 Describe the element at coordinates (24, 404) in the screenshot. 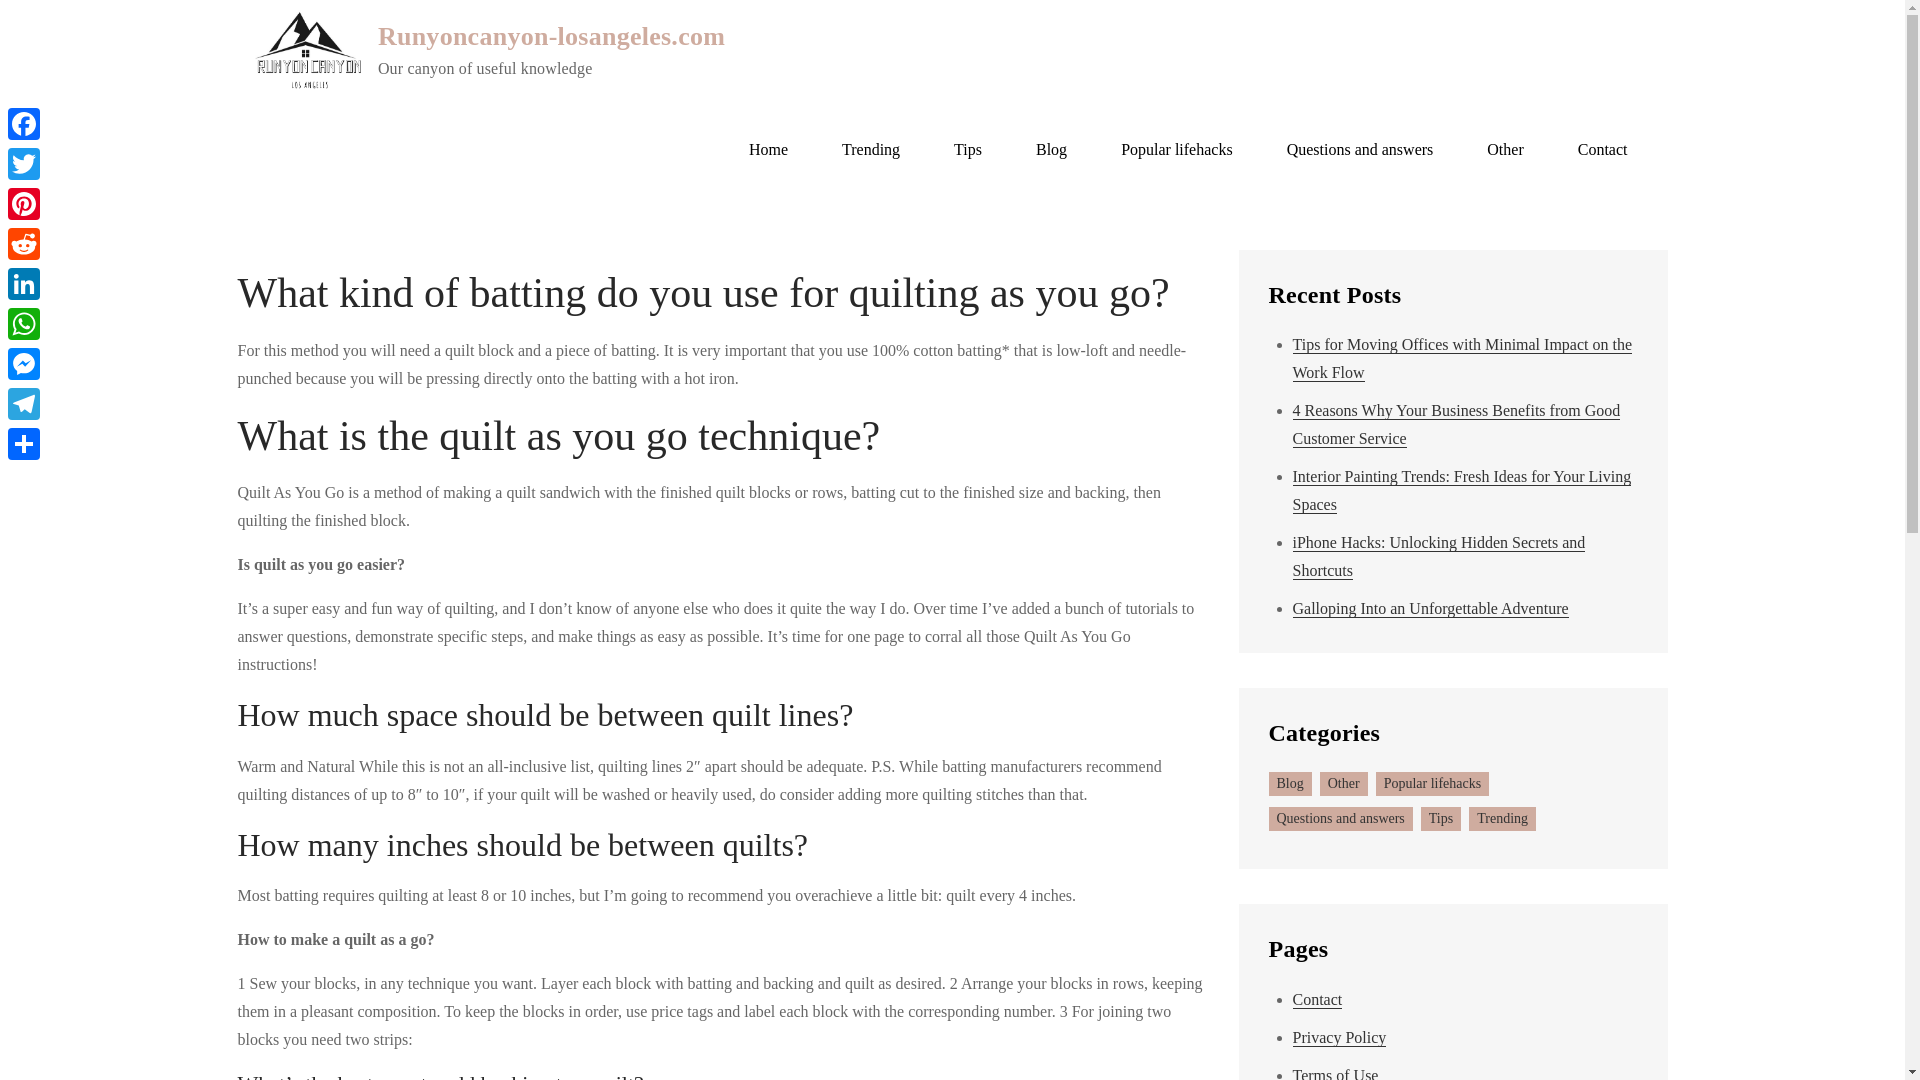

I see `Telegram` at that location.